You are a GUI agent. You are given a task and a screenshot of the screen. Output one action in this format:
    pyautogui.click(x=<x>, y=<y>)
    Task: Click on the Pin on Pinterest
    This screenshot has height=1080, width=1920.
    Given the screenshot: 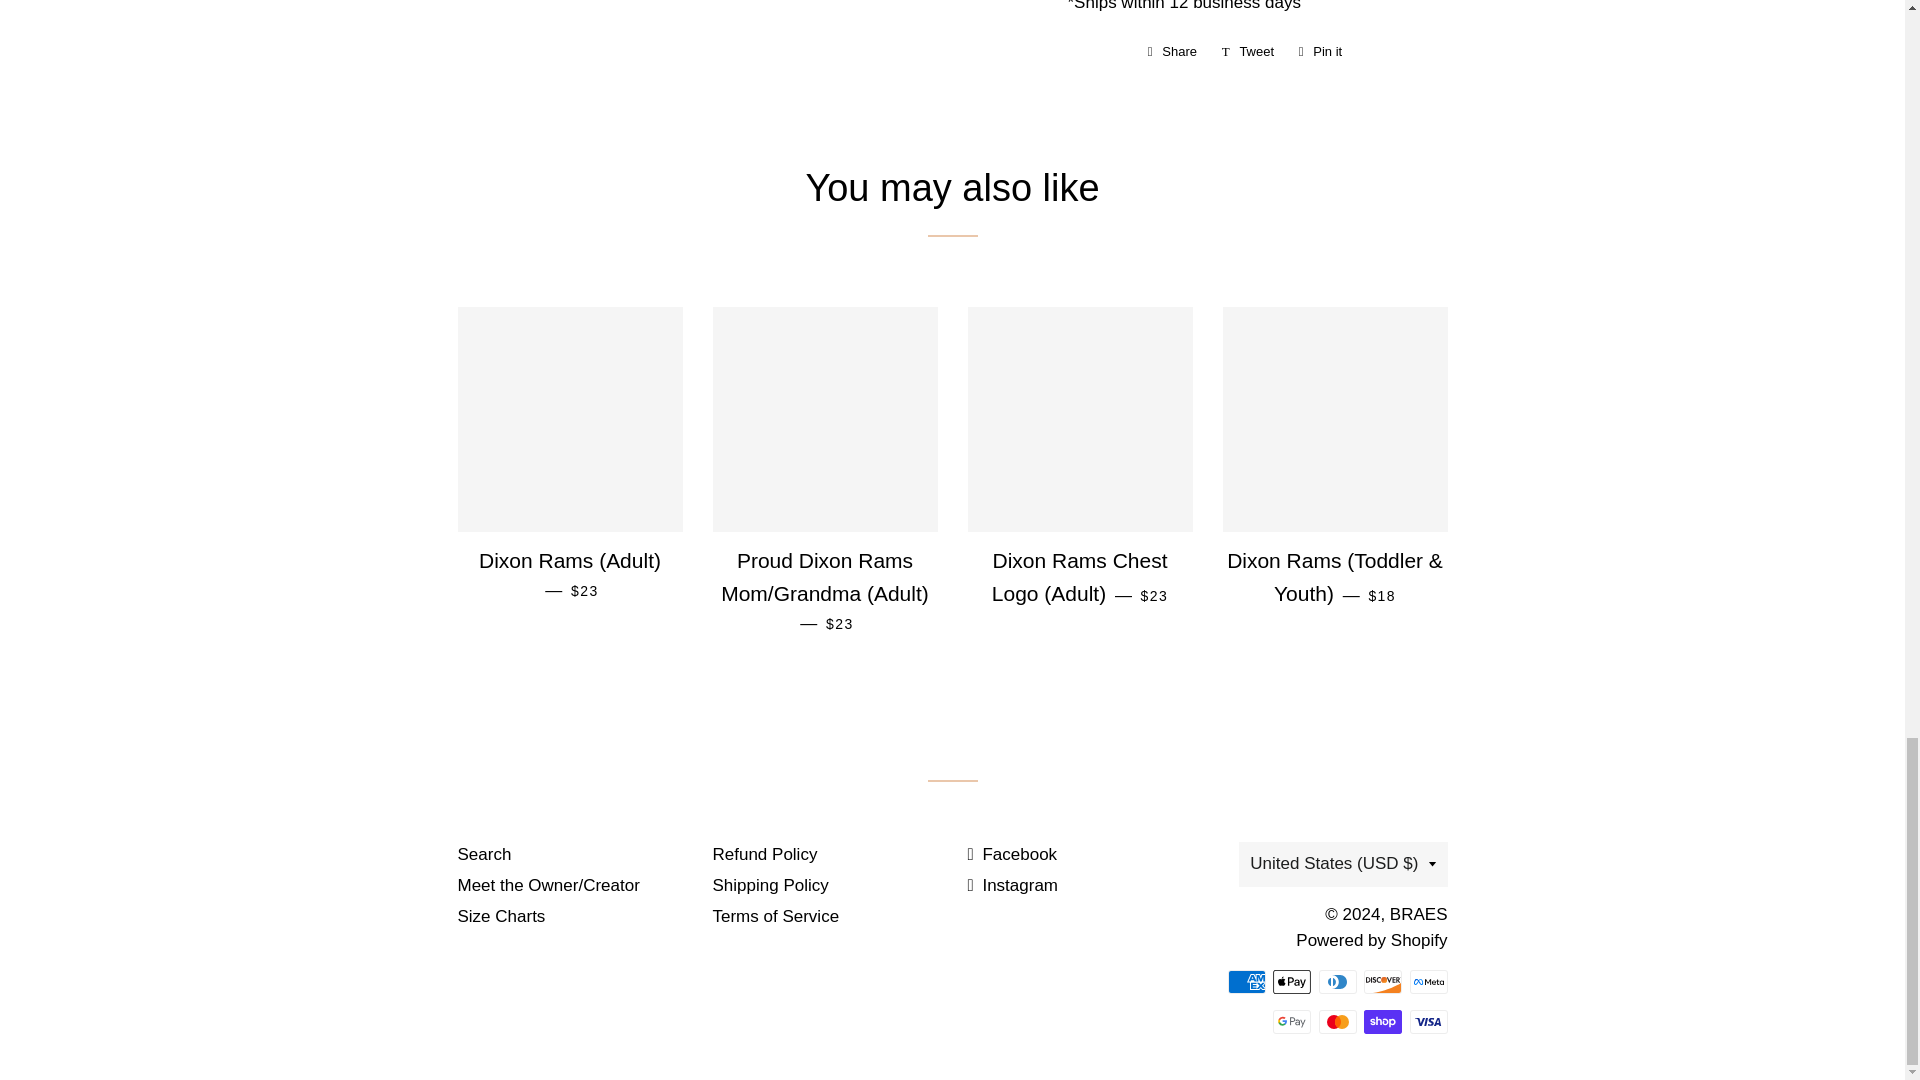 What is the action you would take?
    pyautogui.click(x=1320, y=51)
    